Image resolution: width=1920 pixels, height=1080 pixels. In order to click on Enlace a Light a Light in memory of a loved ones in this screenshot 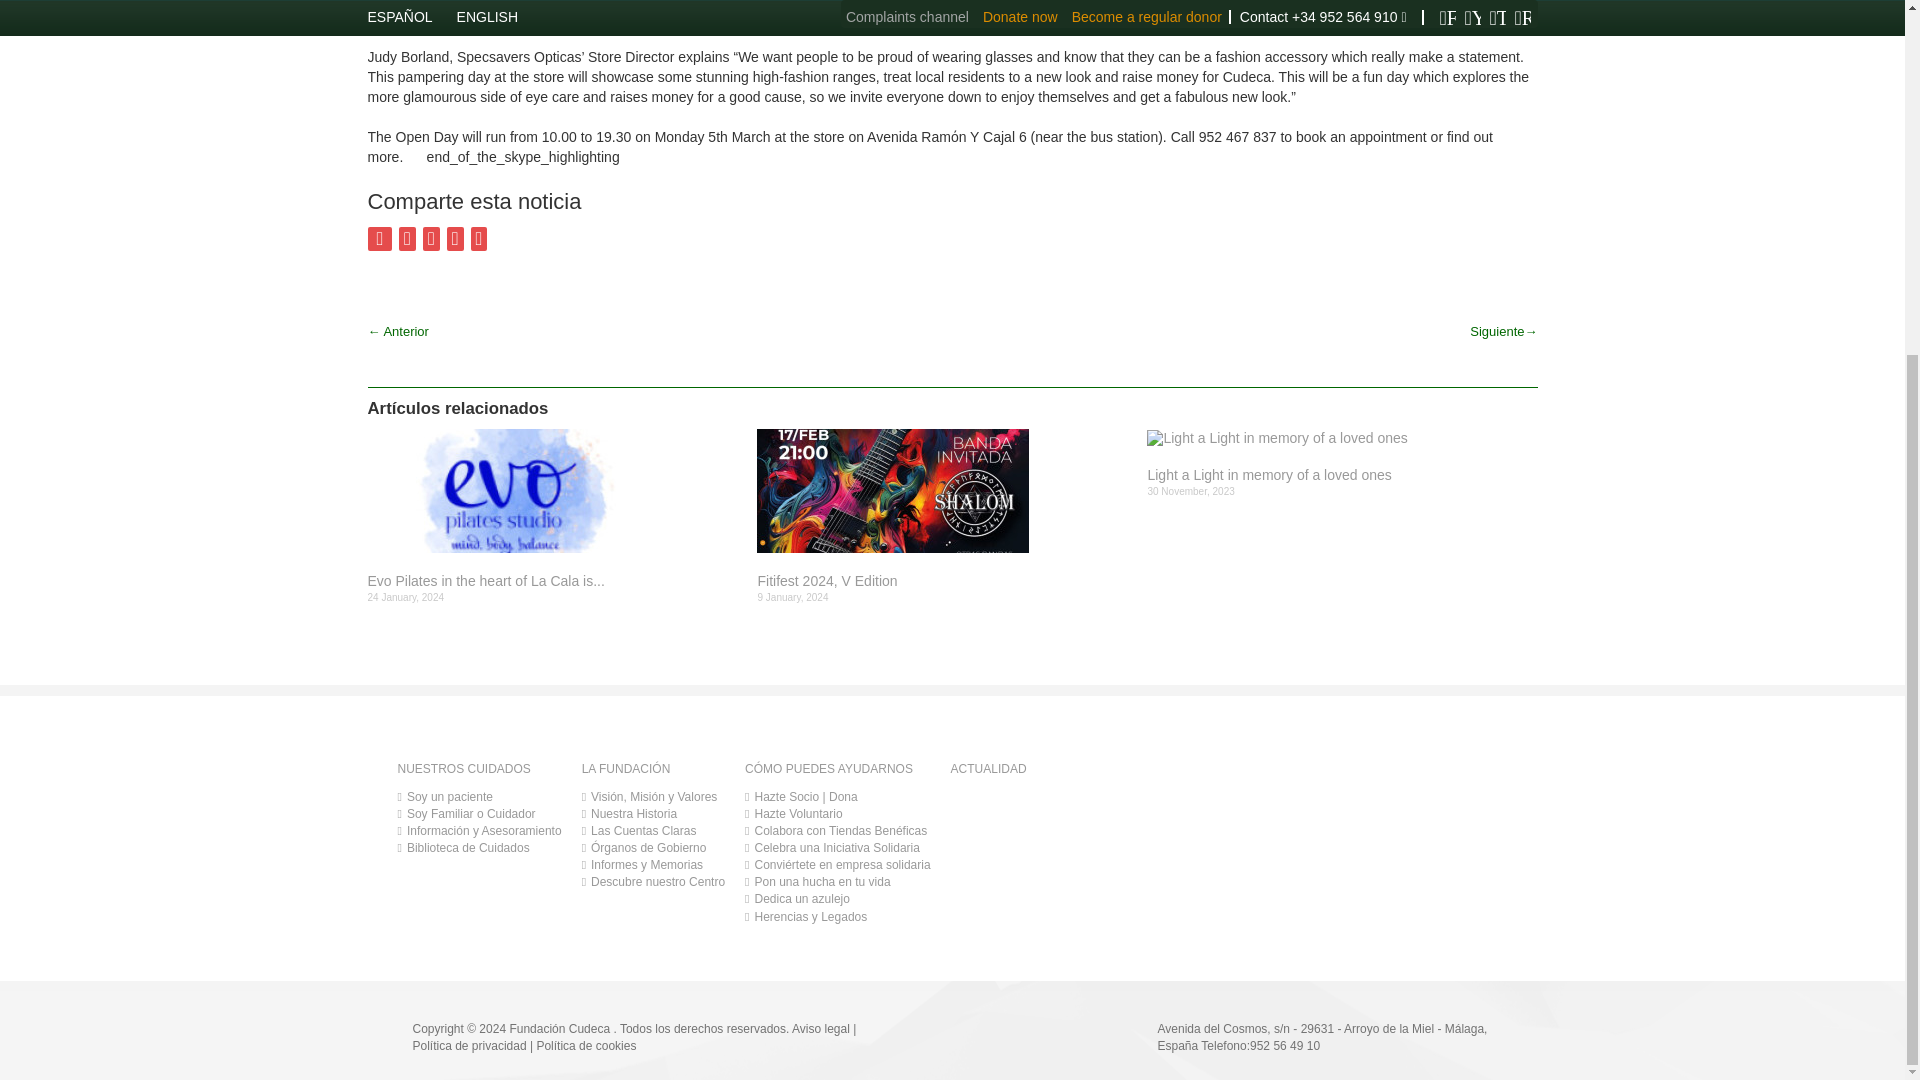, I will do `click(1334, 438)`.